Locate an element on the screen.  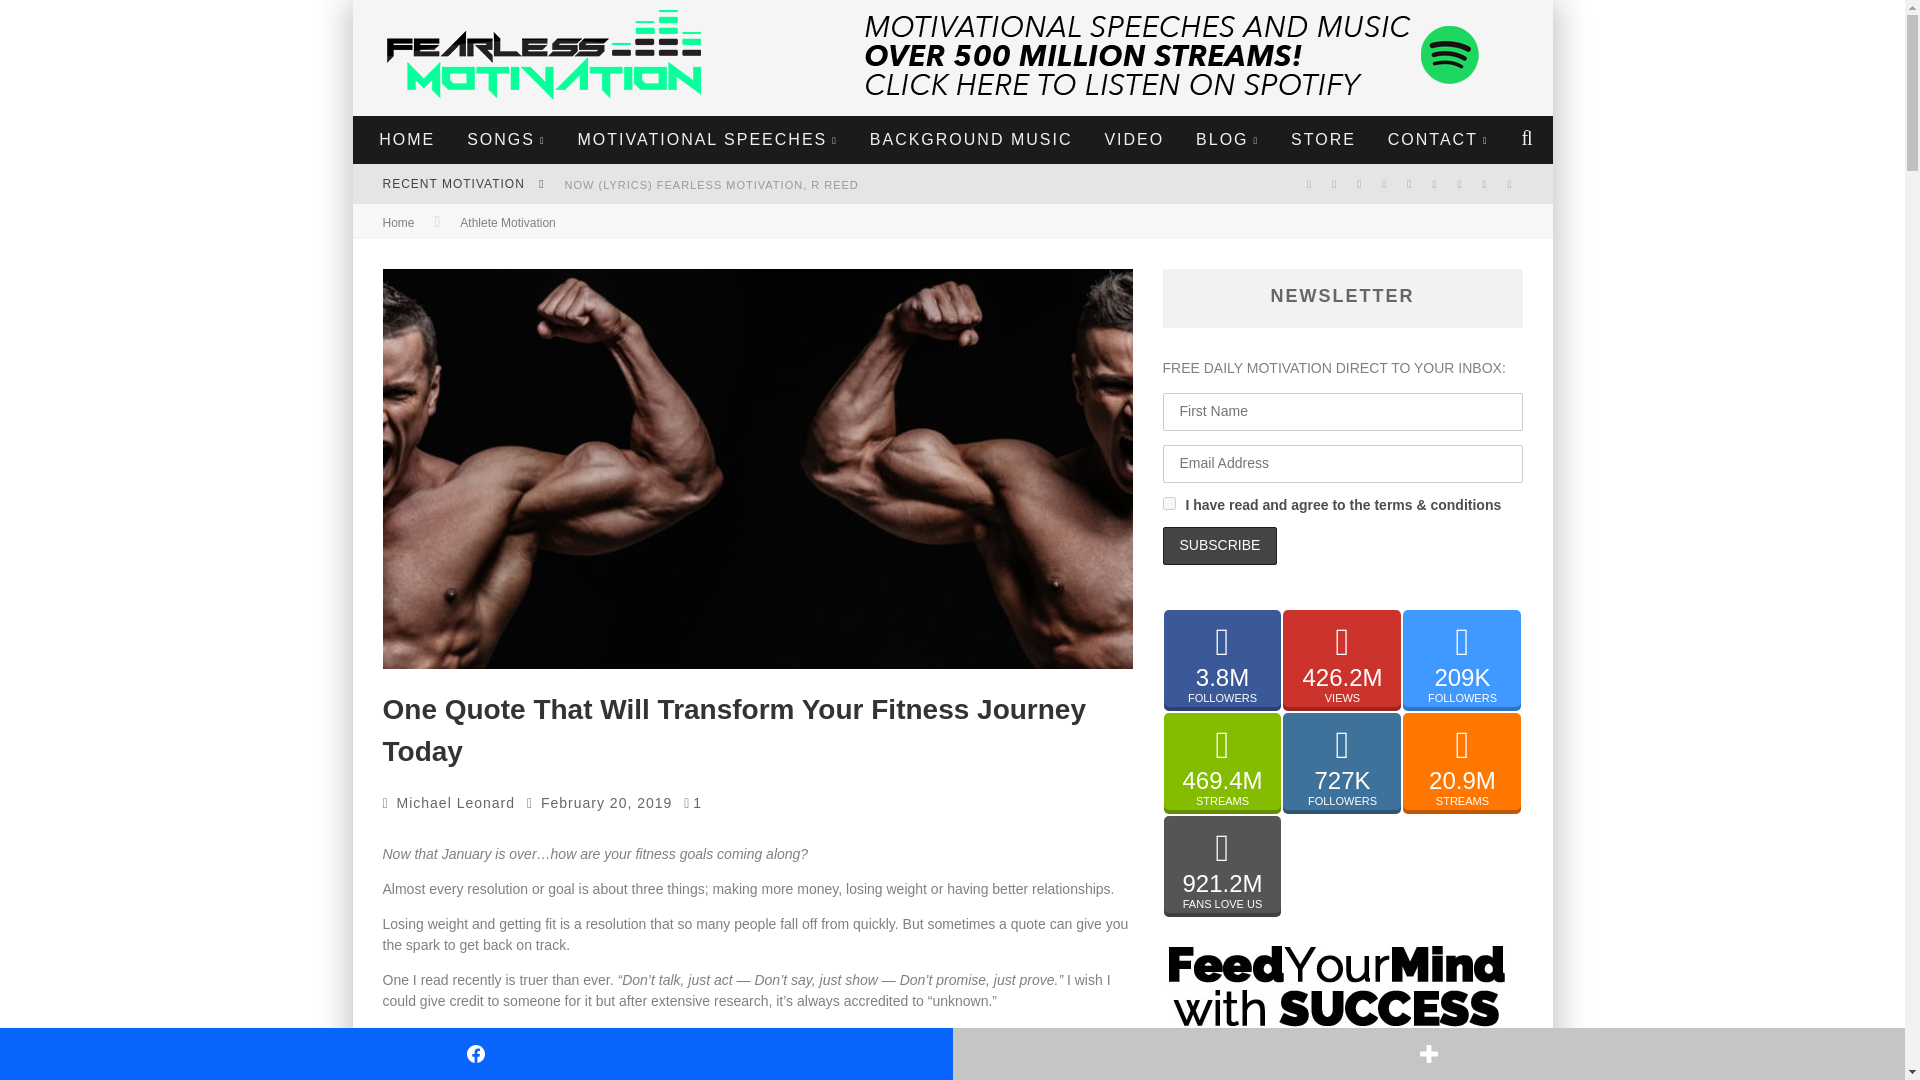
View all posts in Athlete Motivation is located at coordinates (507, 223).